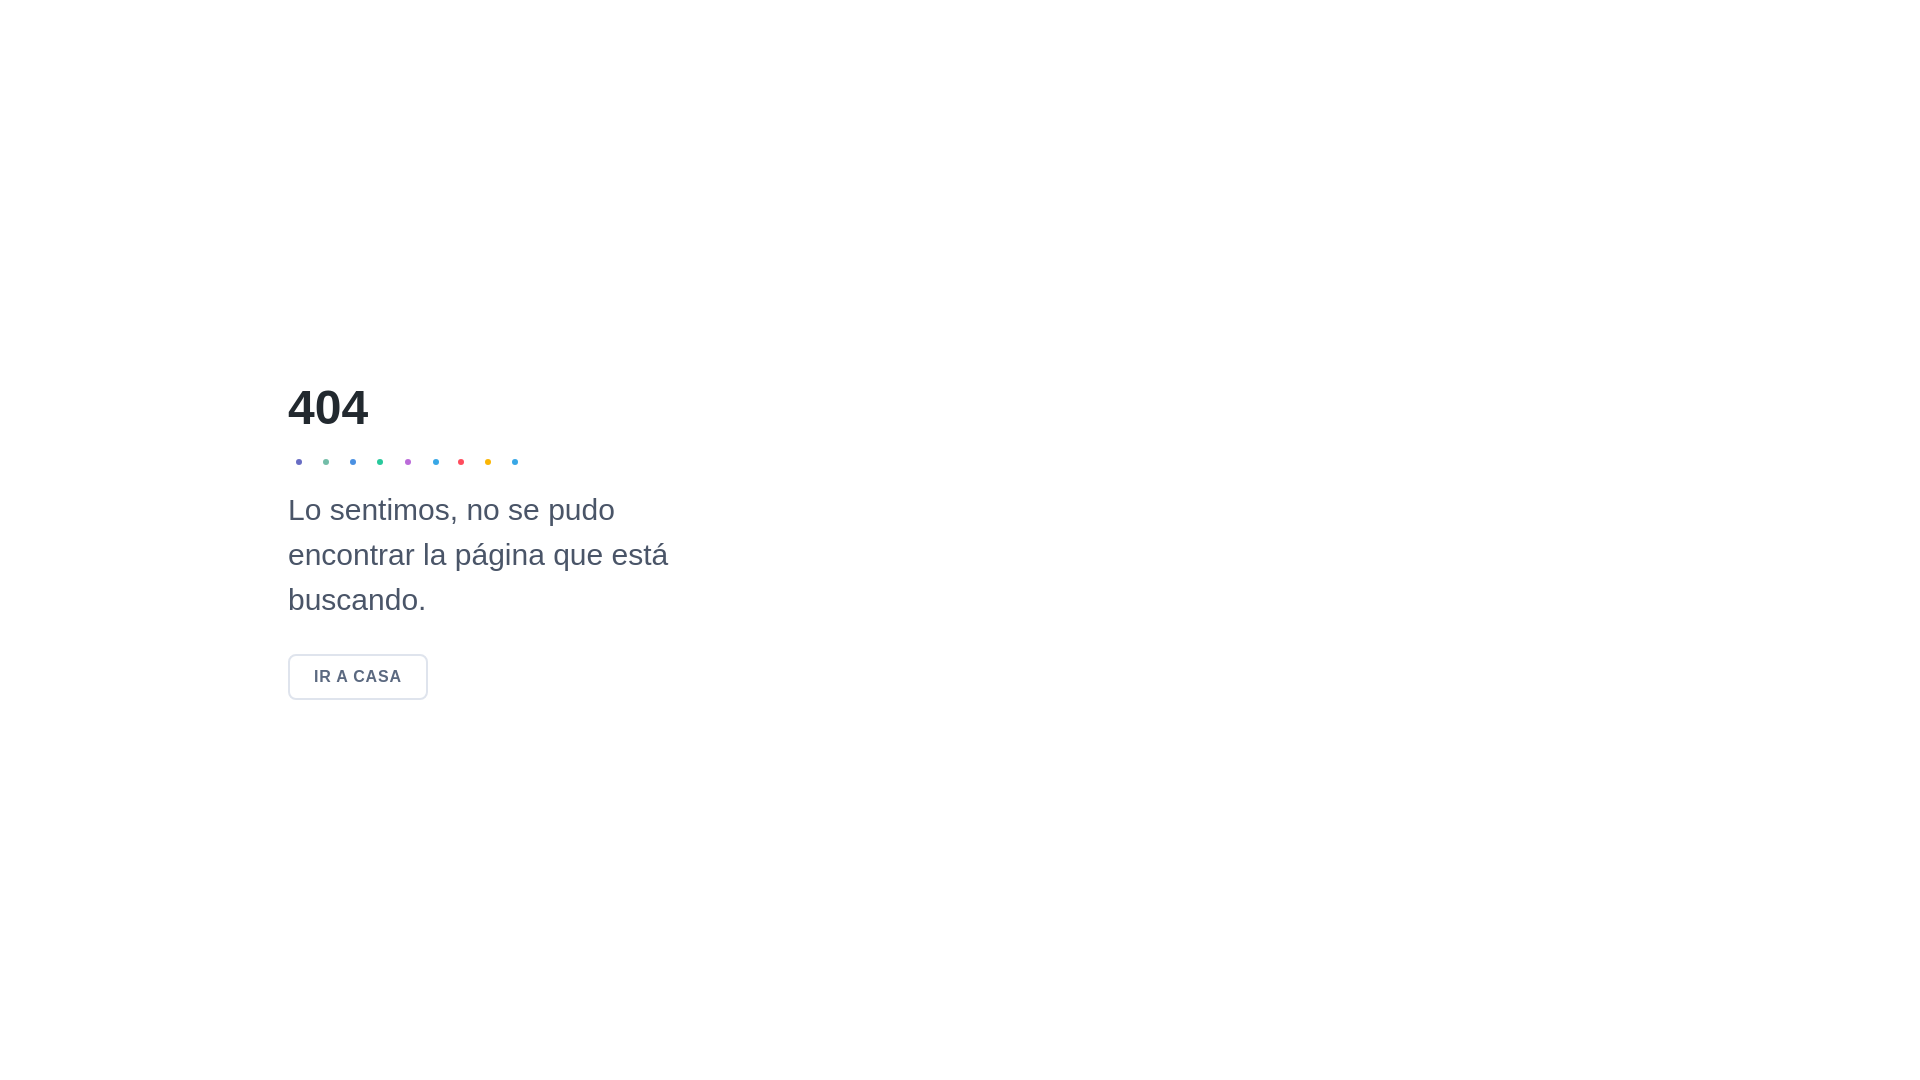 The height and width of the screenshot is (1080, 1920). What do you see at coordinates (358, 677) in the screenshot?
I see `IR A CASA` at bounding box center [358, 677].